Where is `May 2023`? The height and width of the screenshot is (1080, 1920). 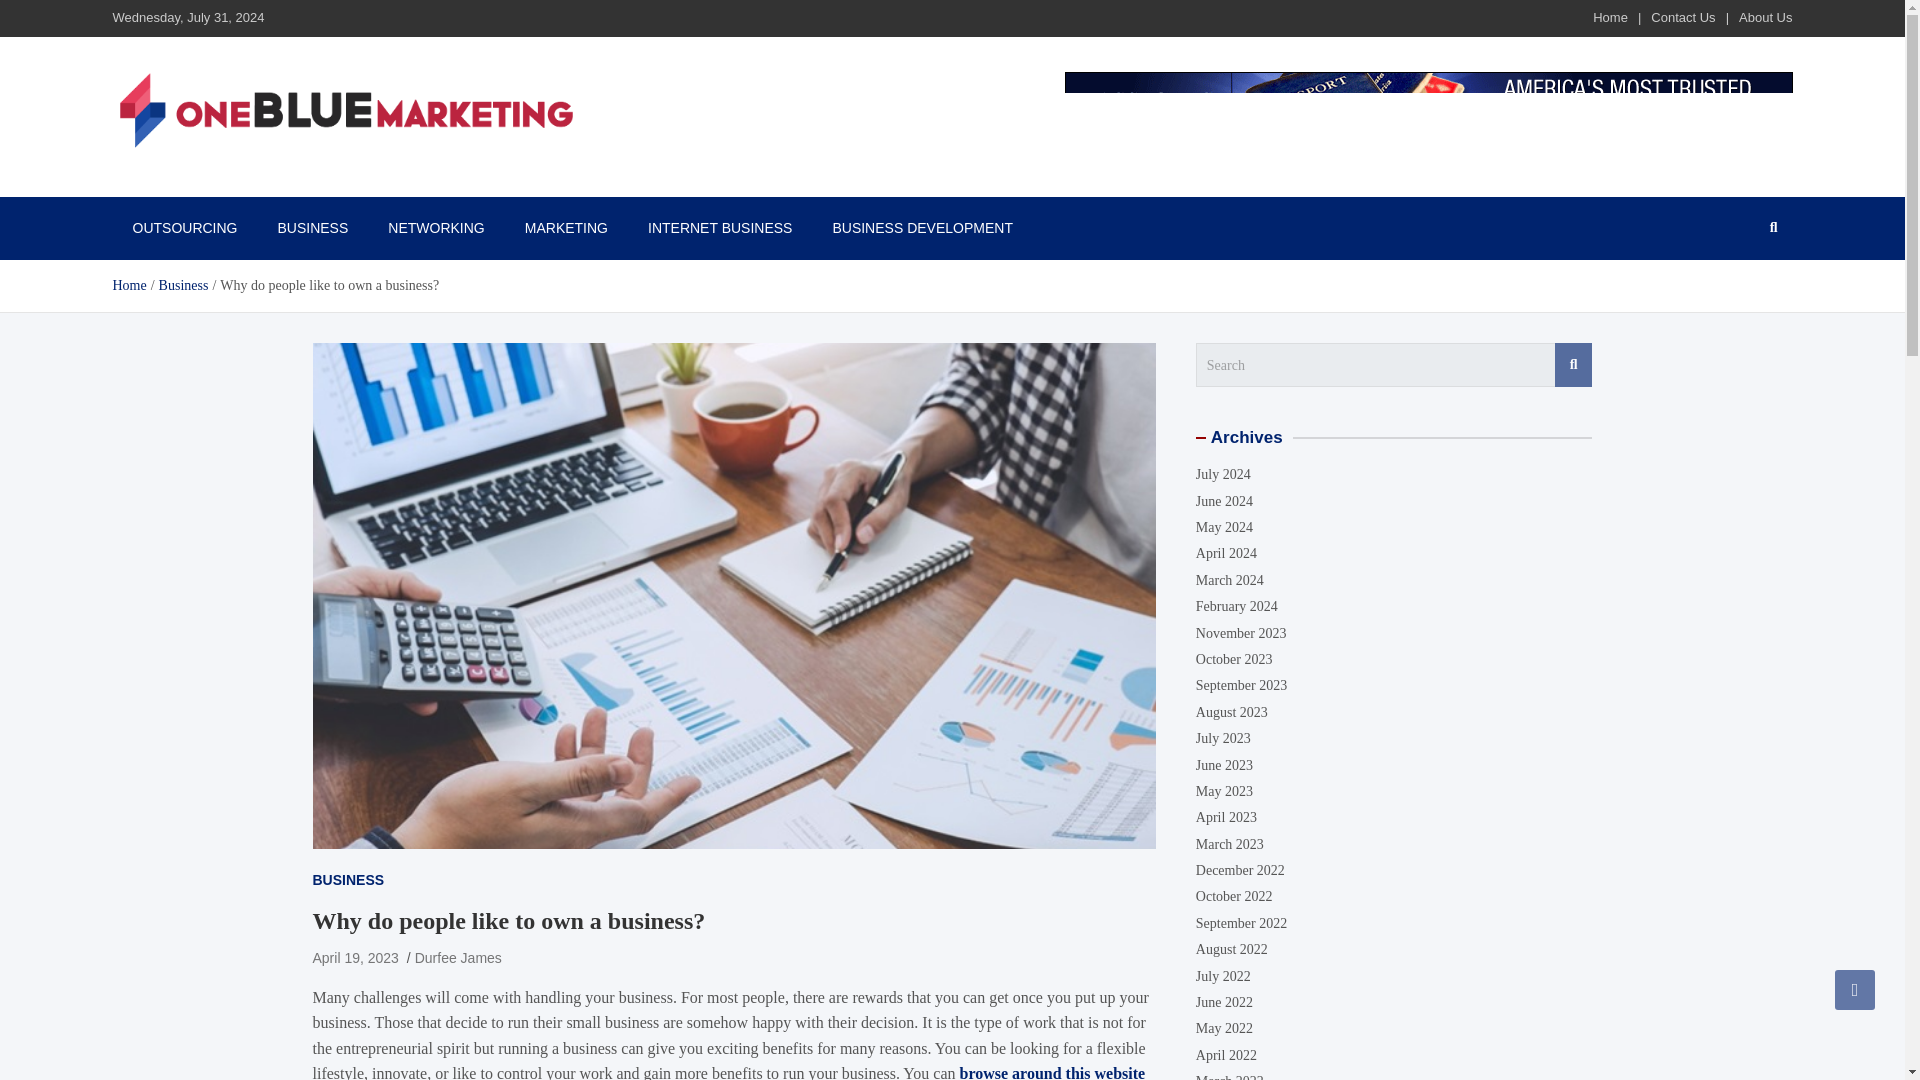
May 2023 is located at coordinates (1224, 792).